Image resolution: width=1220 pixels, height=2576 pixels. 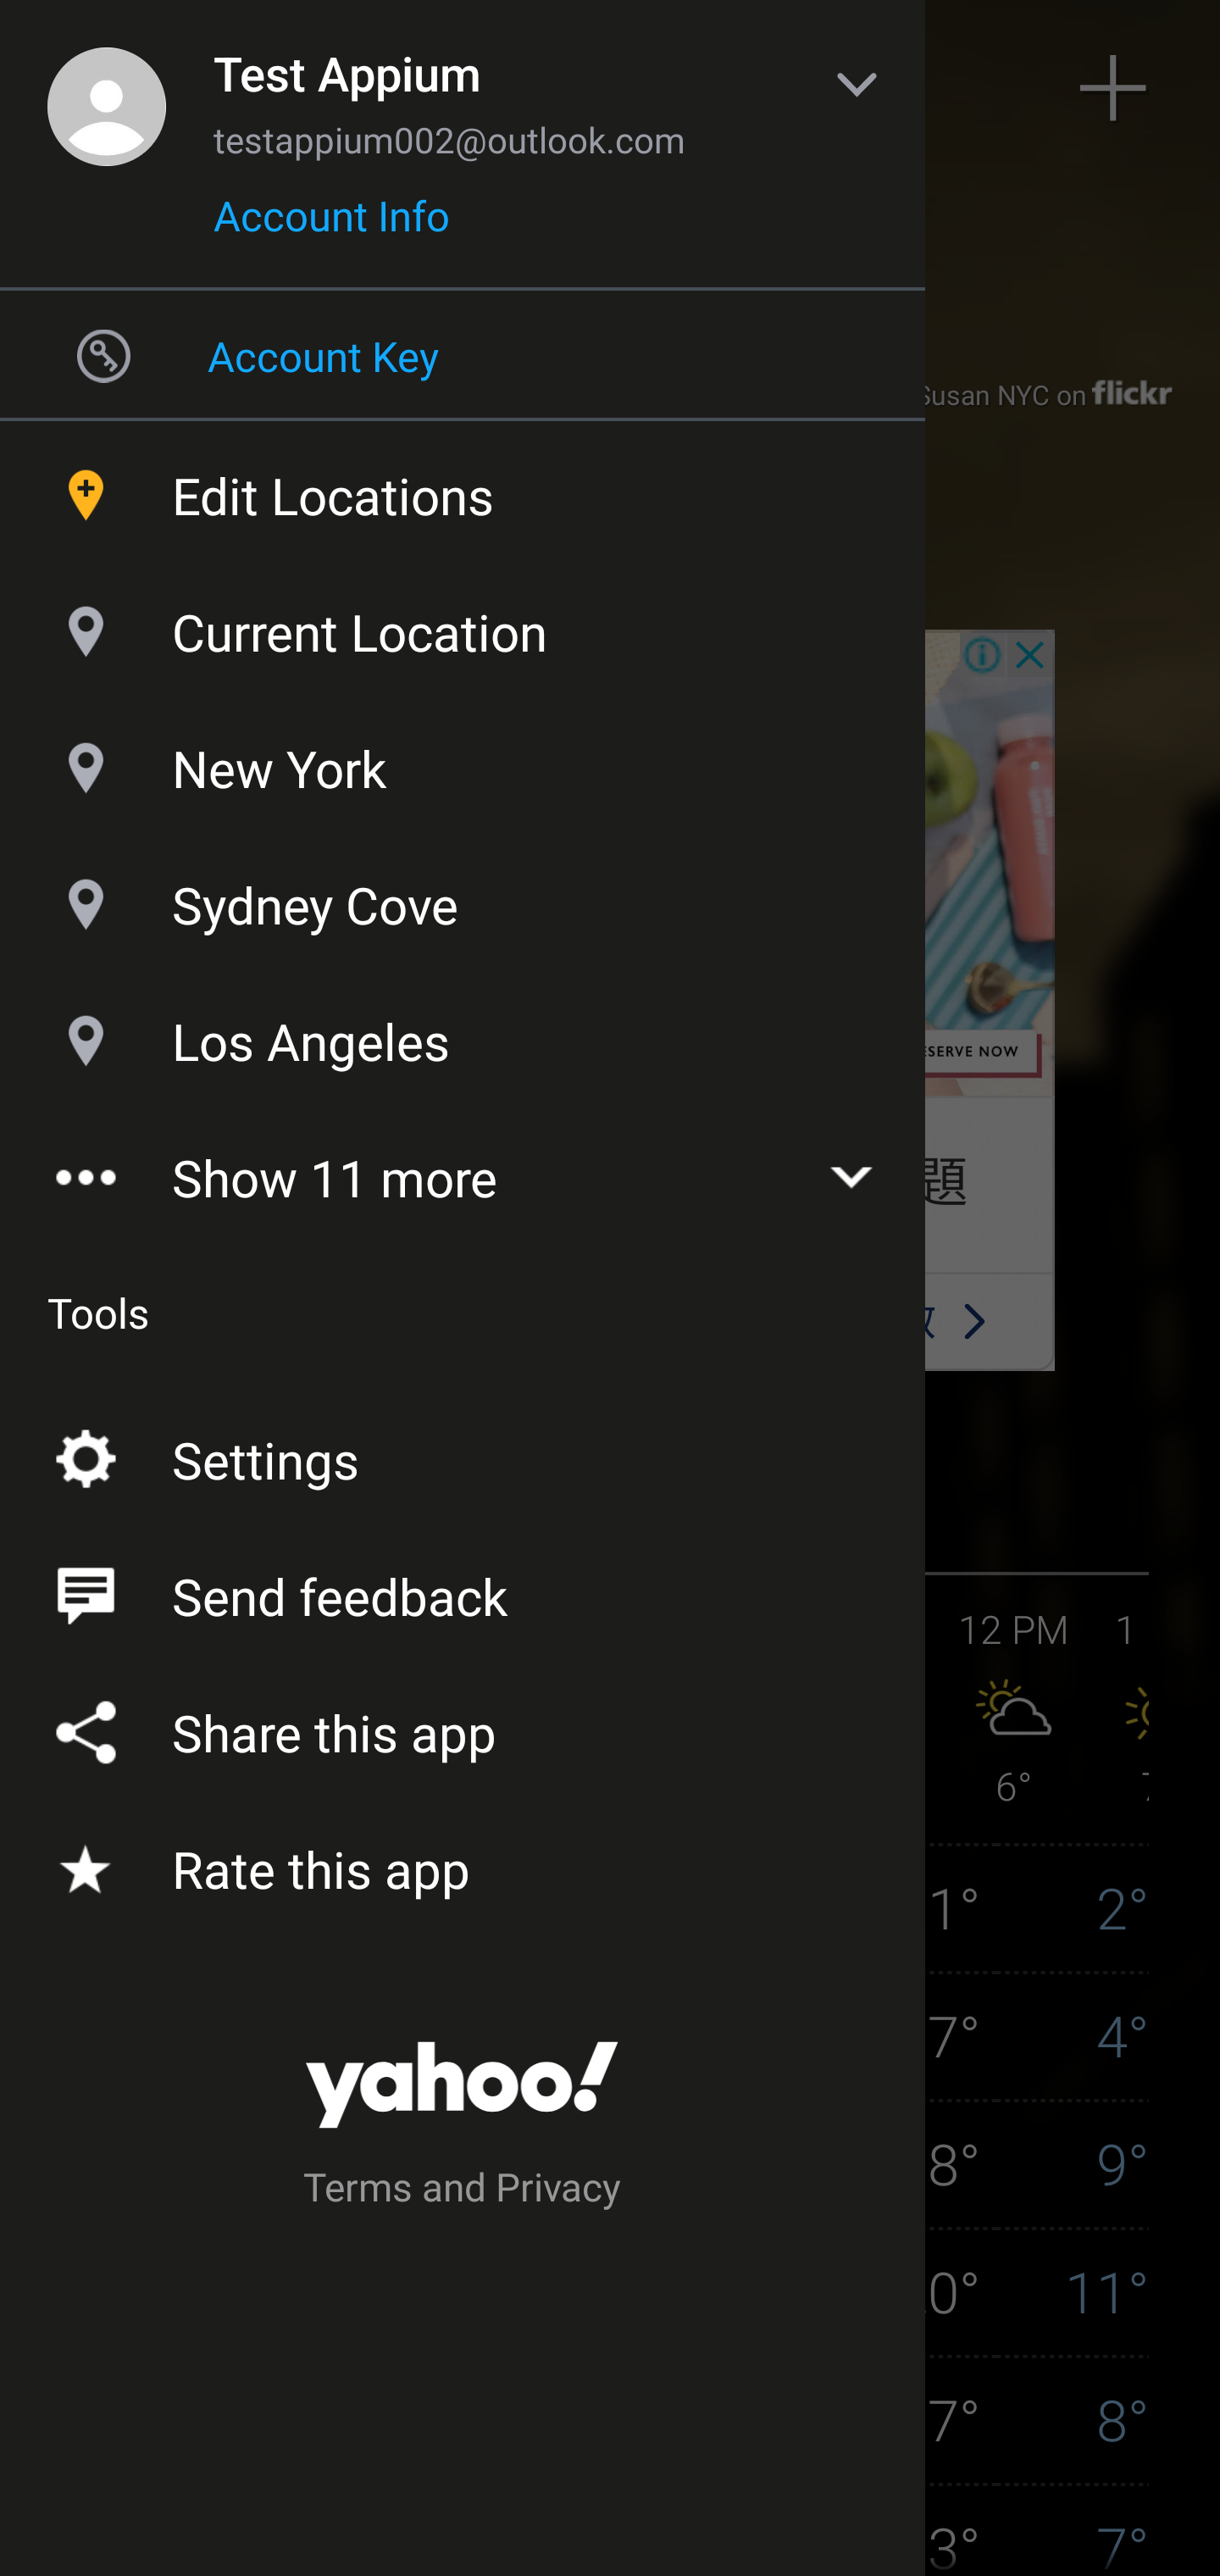 What do you see at coordinates (463, 2191) in the screenshot?
I see `Terms and Privacy Terms and privacy button` at bounding box center [463, 2191].